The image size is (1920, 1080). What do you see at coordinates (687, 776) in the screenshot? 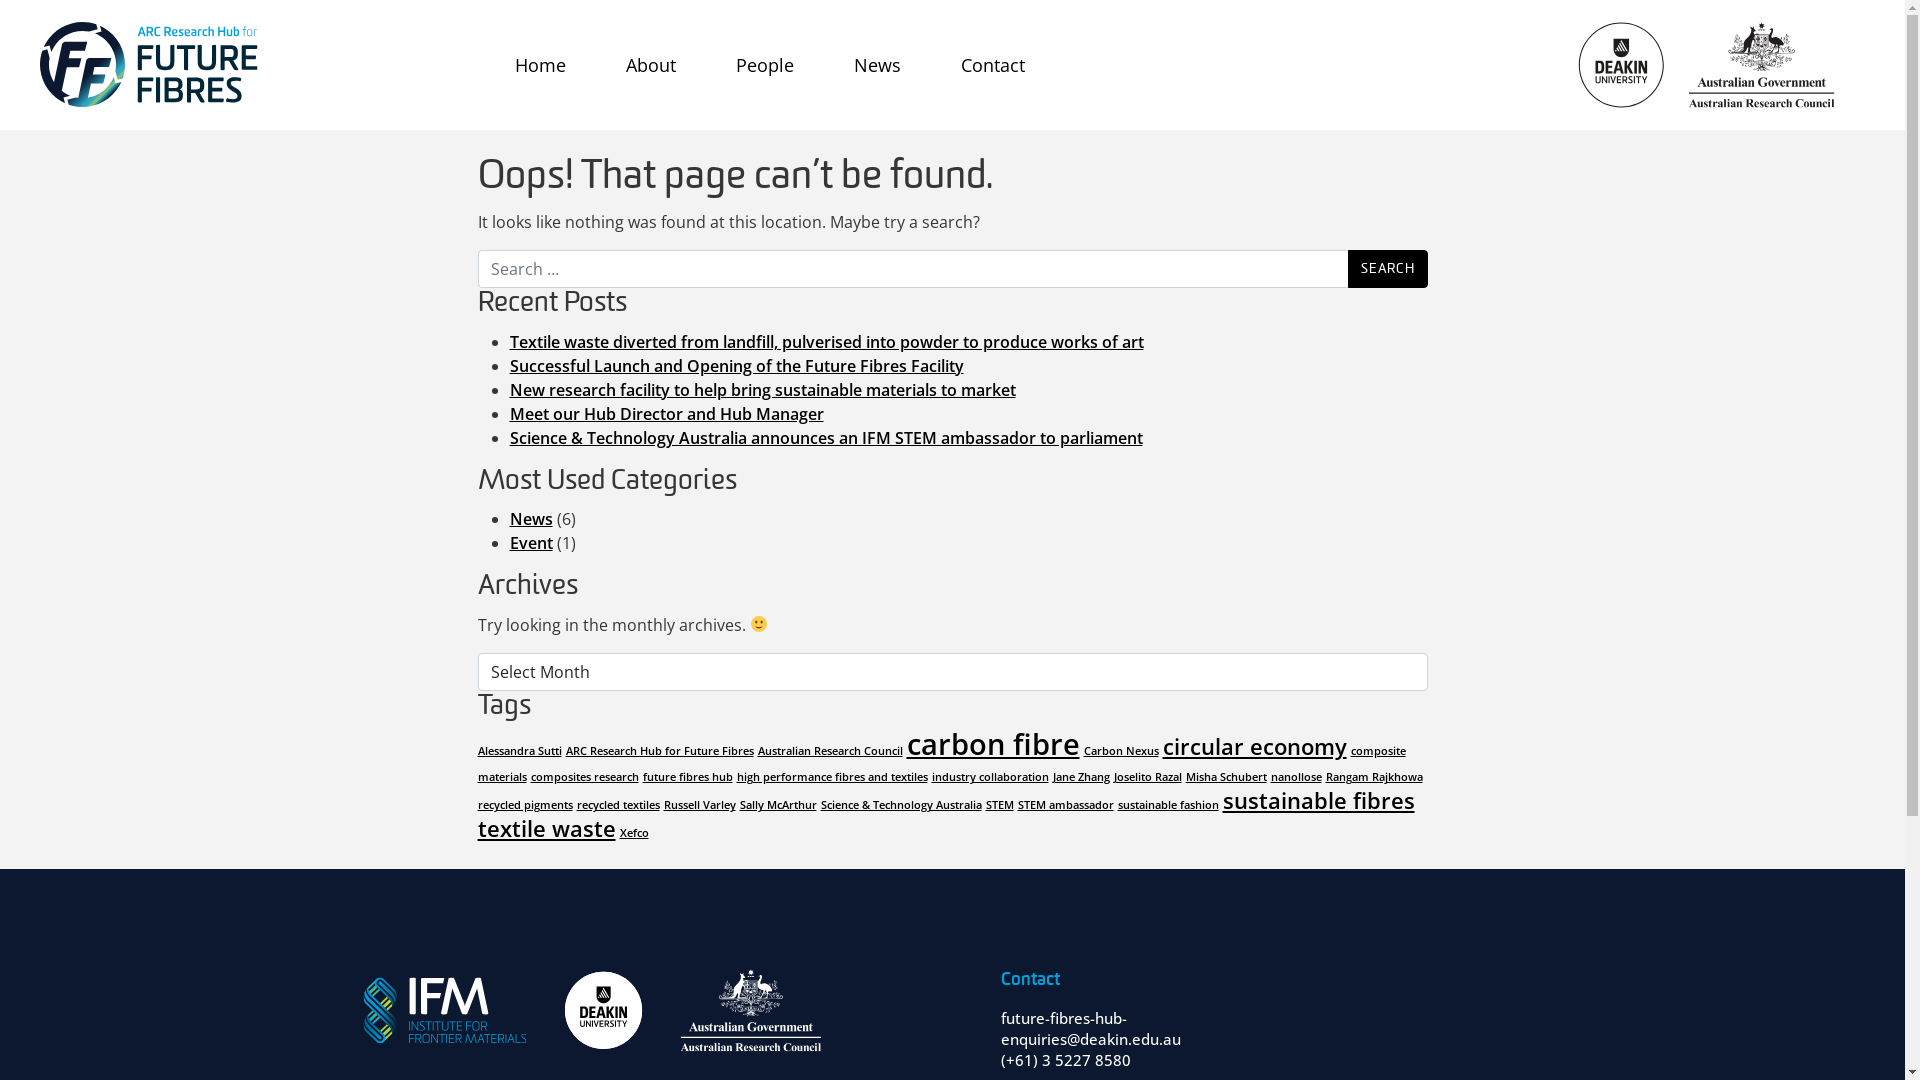
I see `future fibres hub` at bounding box center [687, 776].